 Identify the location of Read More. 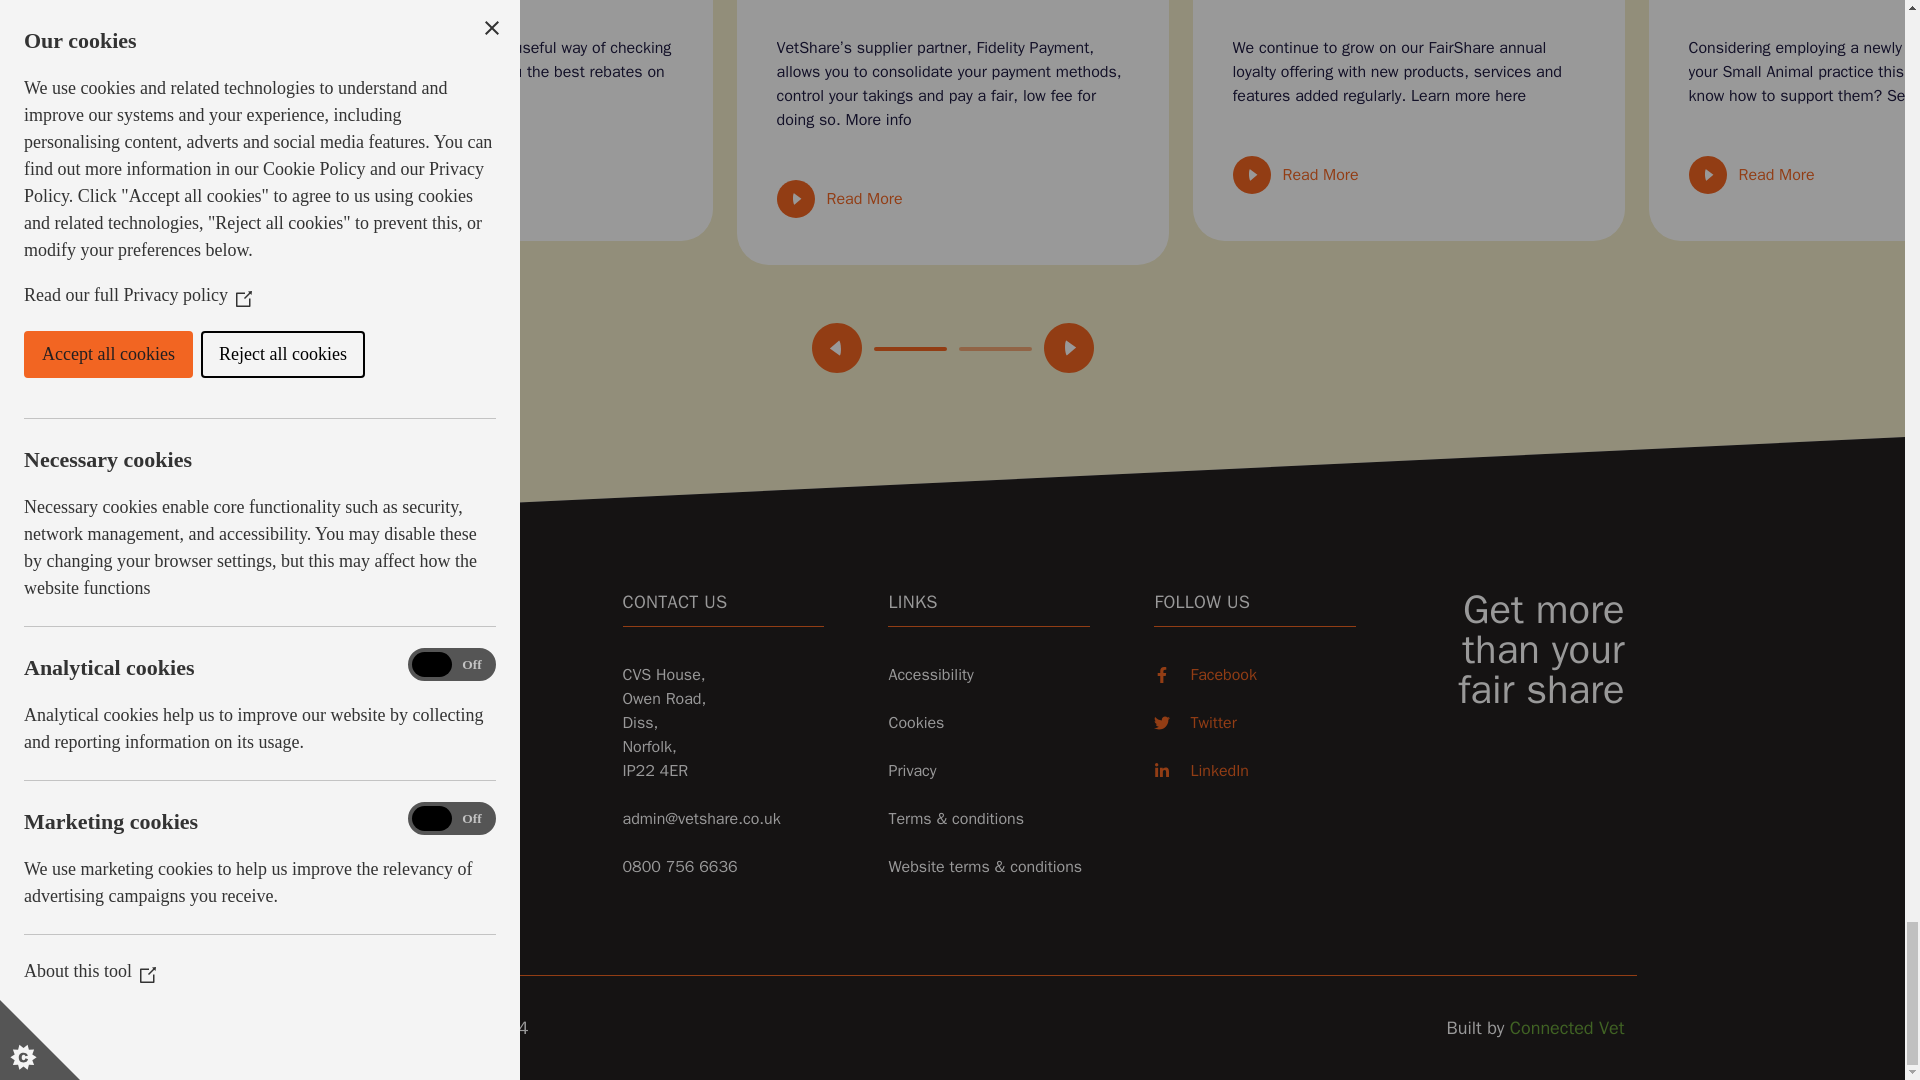
(838, 199).